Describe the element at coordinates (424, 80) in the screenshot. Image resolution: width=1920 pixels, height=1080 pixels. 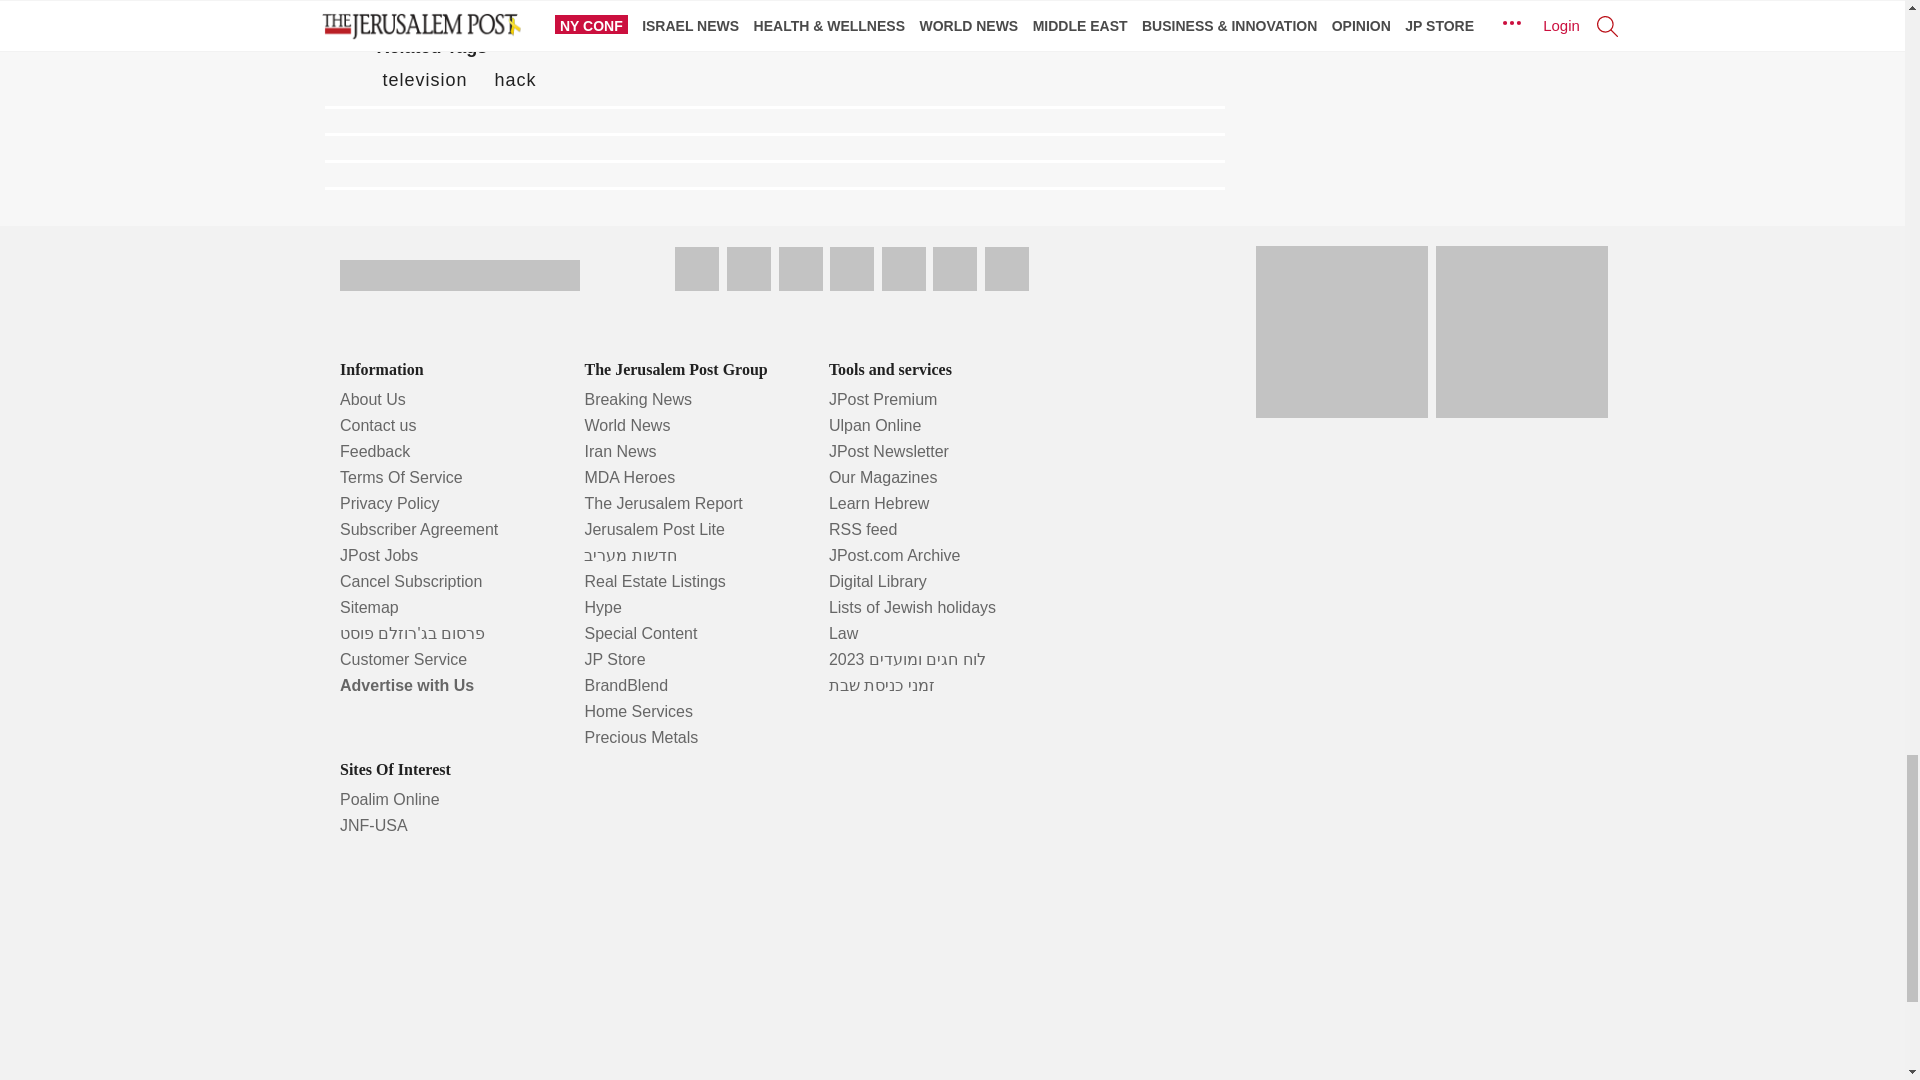
I see `television` at that location.